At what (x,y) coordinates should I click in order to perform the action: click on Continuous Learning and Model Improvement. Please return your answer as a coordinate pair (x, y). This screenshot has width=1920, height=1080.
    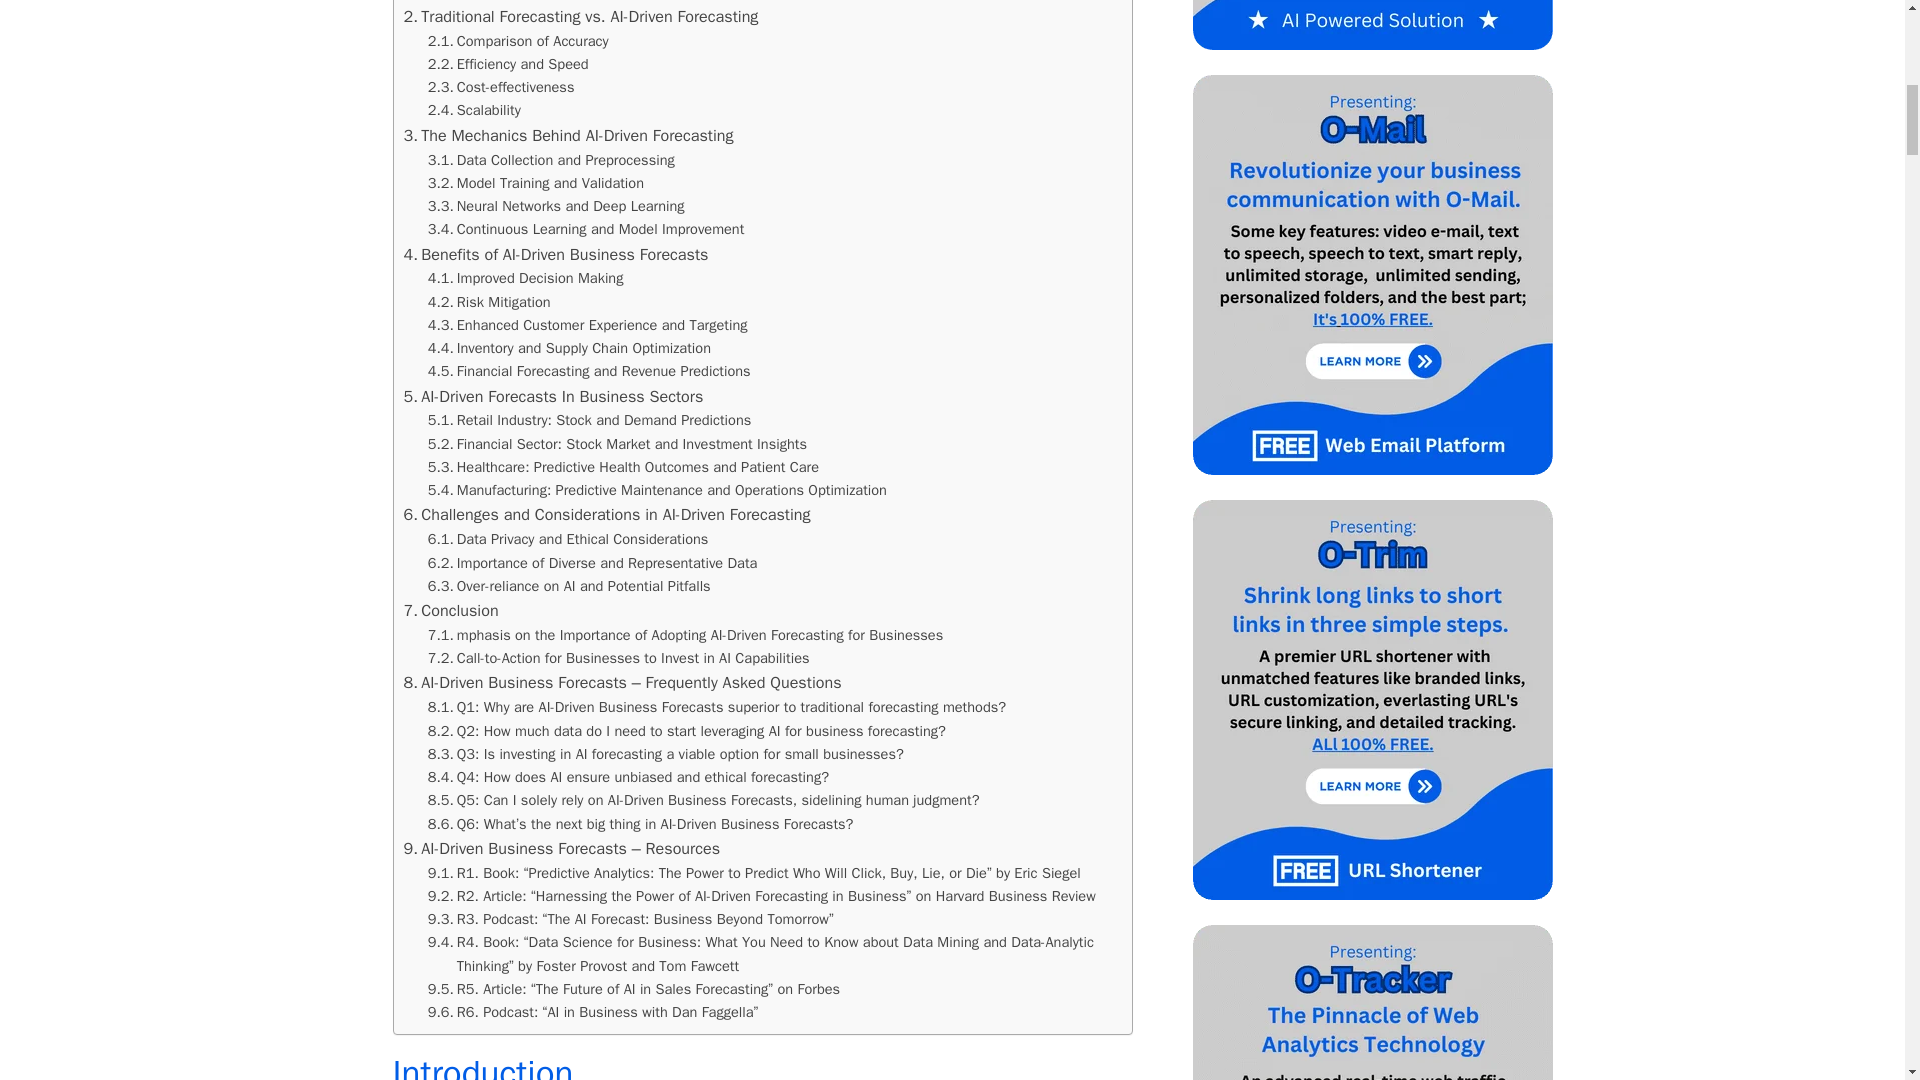
    Looking at the image, I should click on (586, 229).